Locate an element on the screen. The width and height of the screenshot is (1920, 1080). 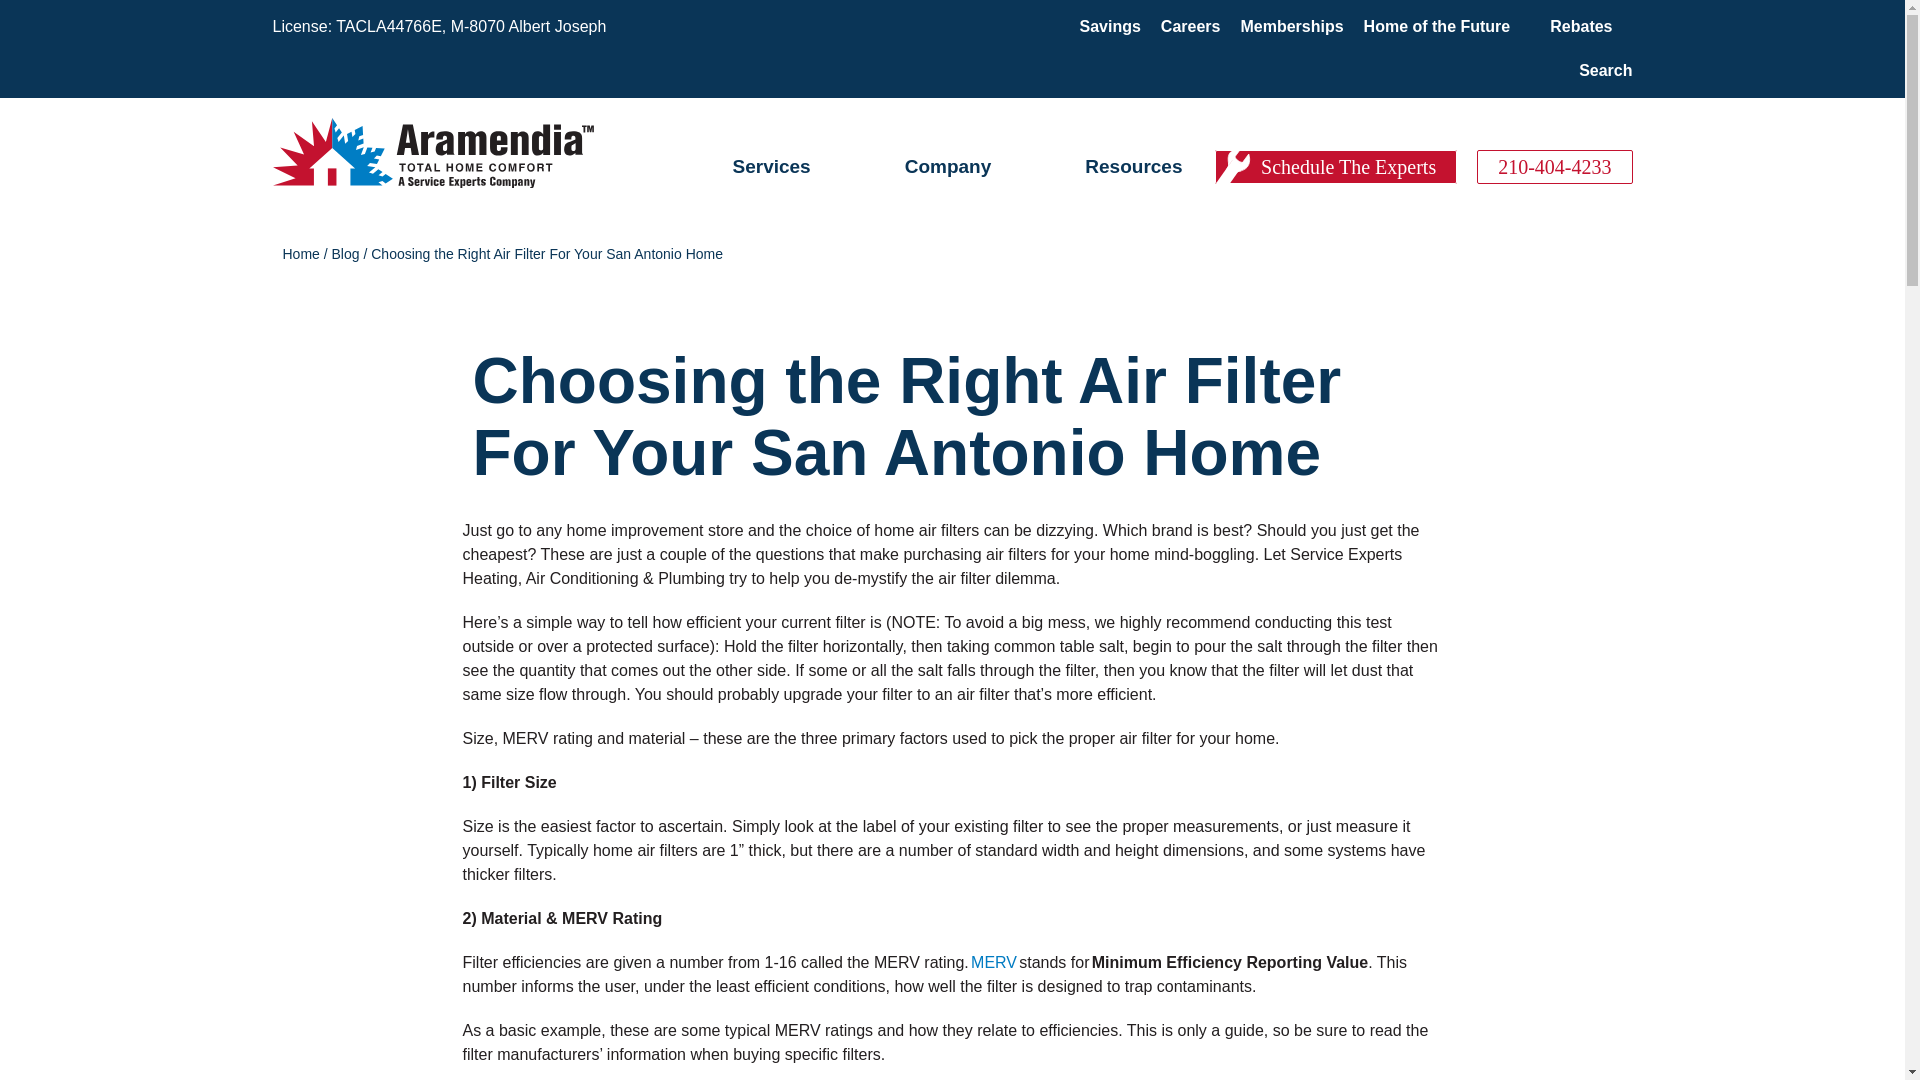
Resources is located at coordinates (1133, 166).